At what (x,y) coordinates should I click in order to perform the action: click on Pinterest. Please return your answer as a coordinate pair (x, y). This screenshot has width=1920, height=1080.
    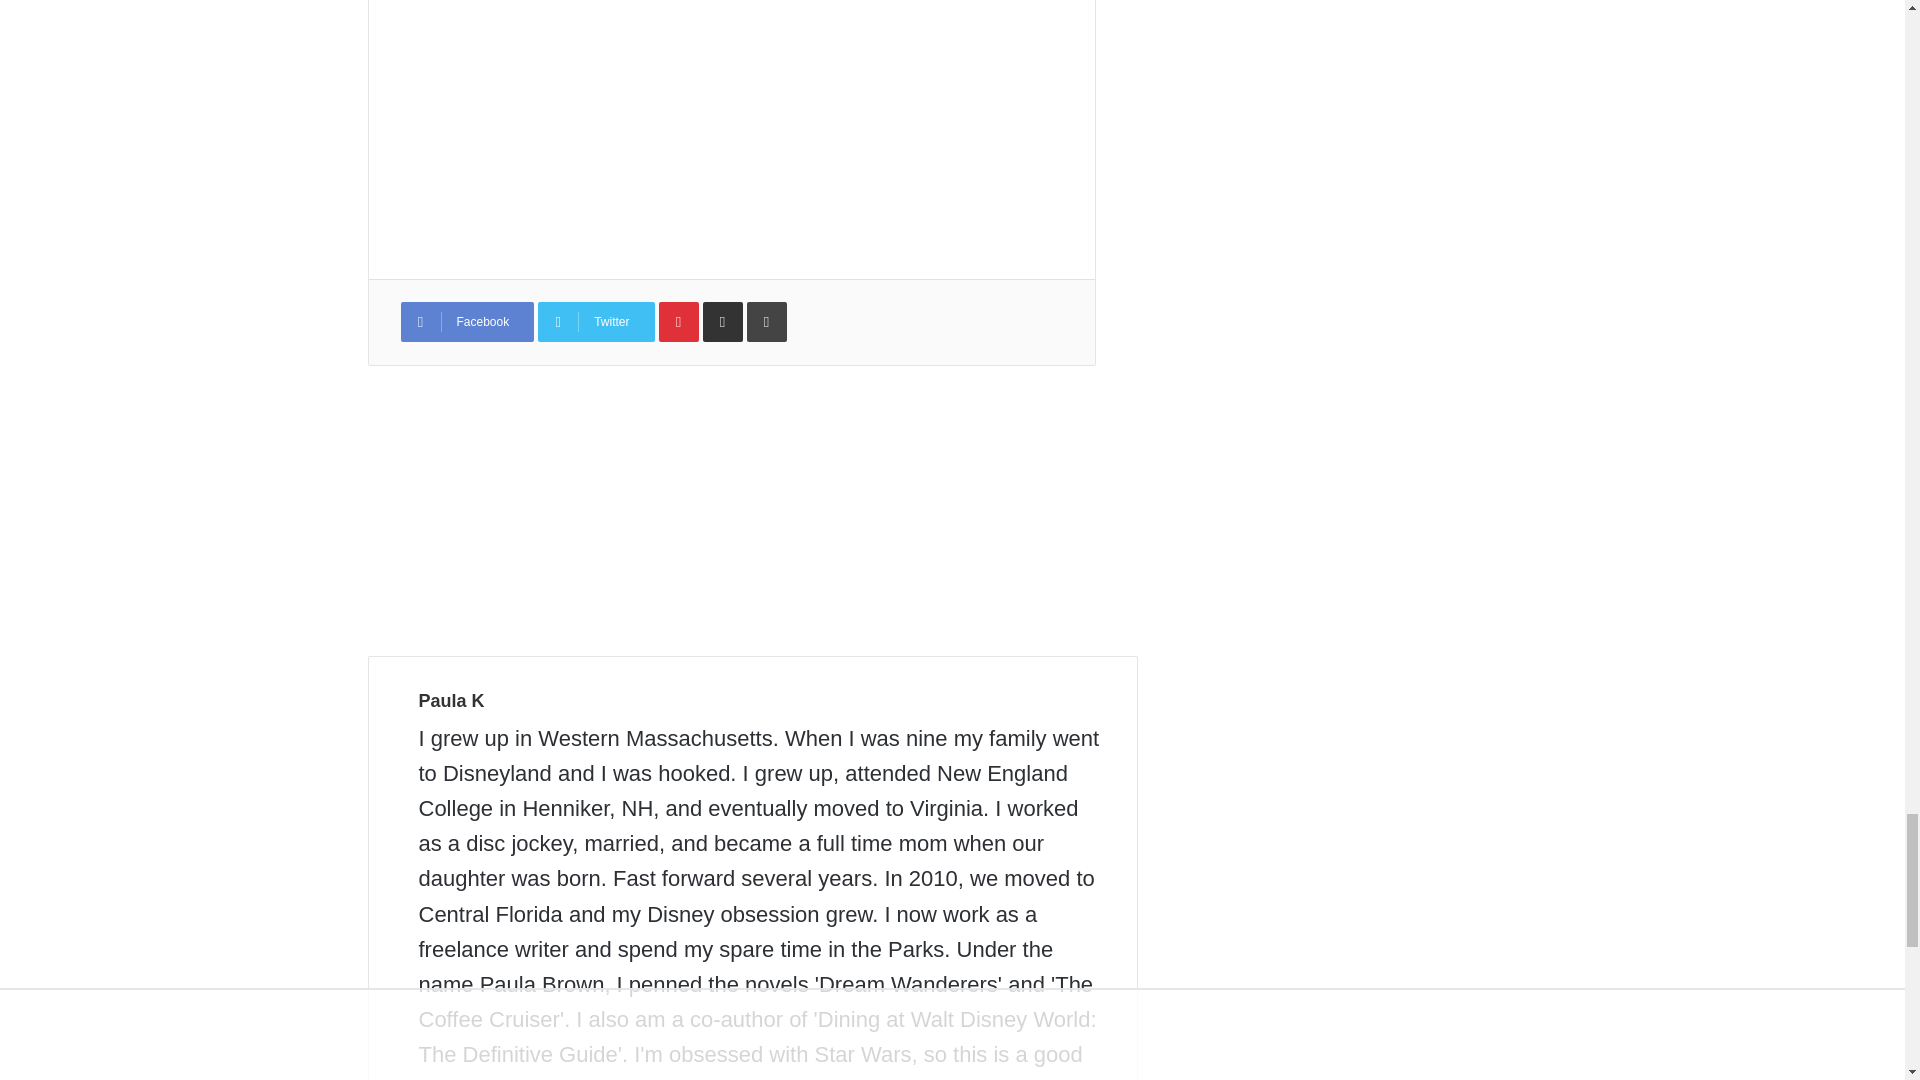
    Looking at the image, I should click on (678, 322).